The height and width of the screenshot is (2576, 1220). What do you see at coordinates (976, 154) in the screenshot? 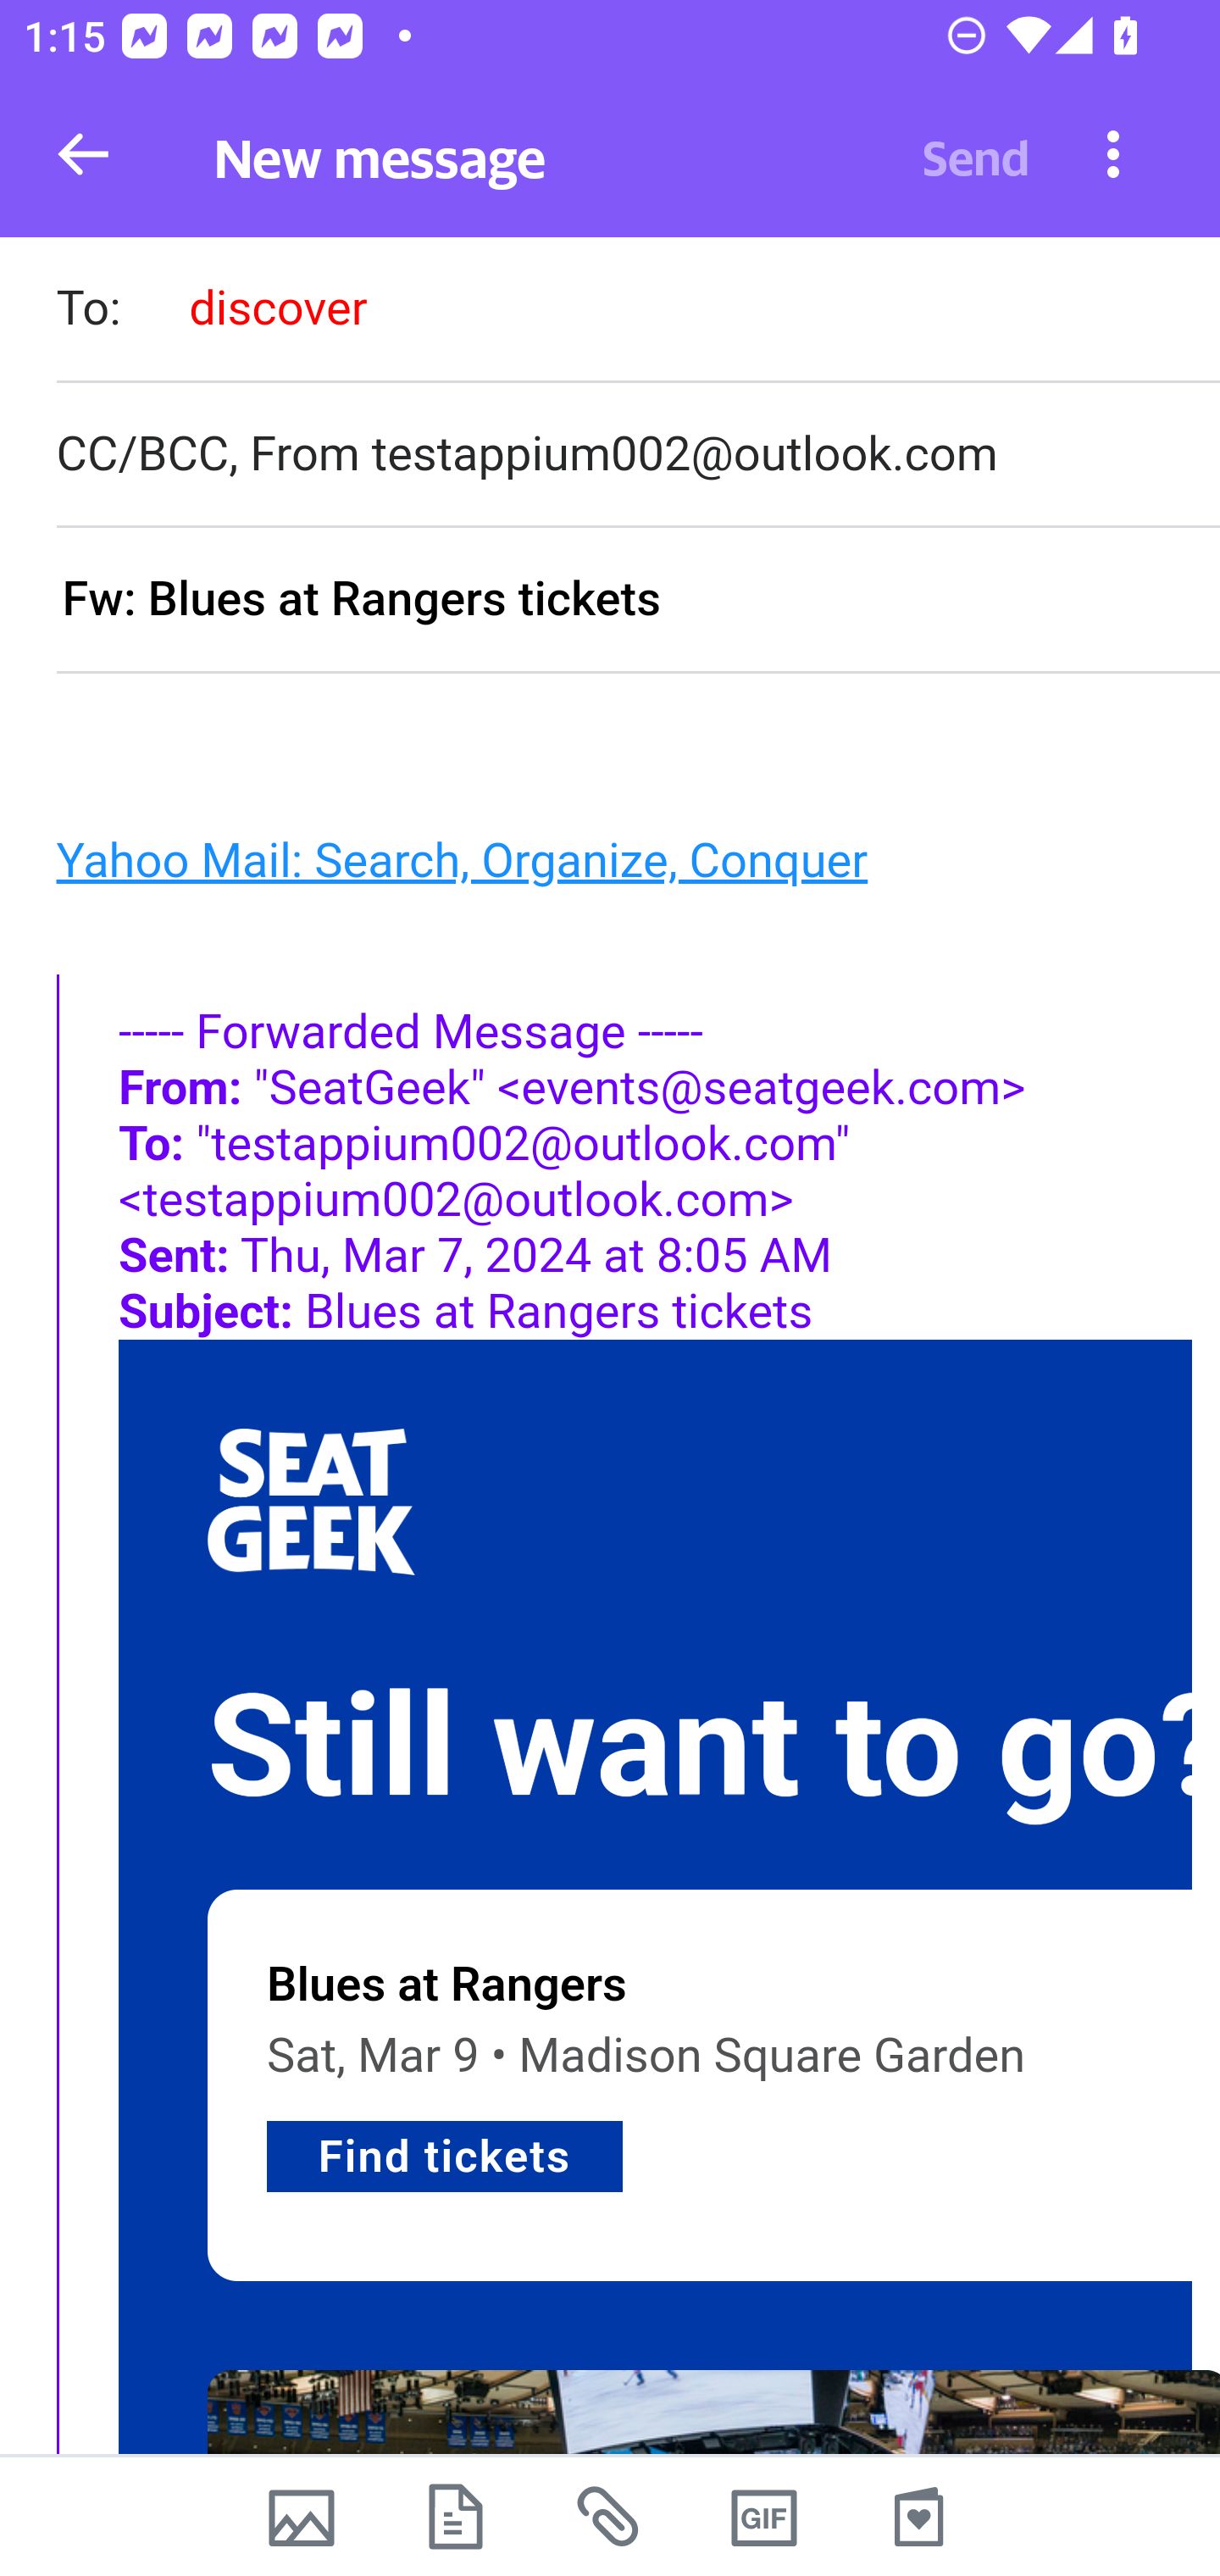
I see `Send` at bounding box center [976, 154].